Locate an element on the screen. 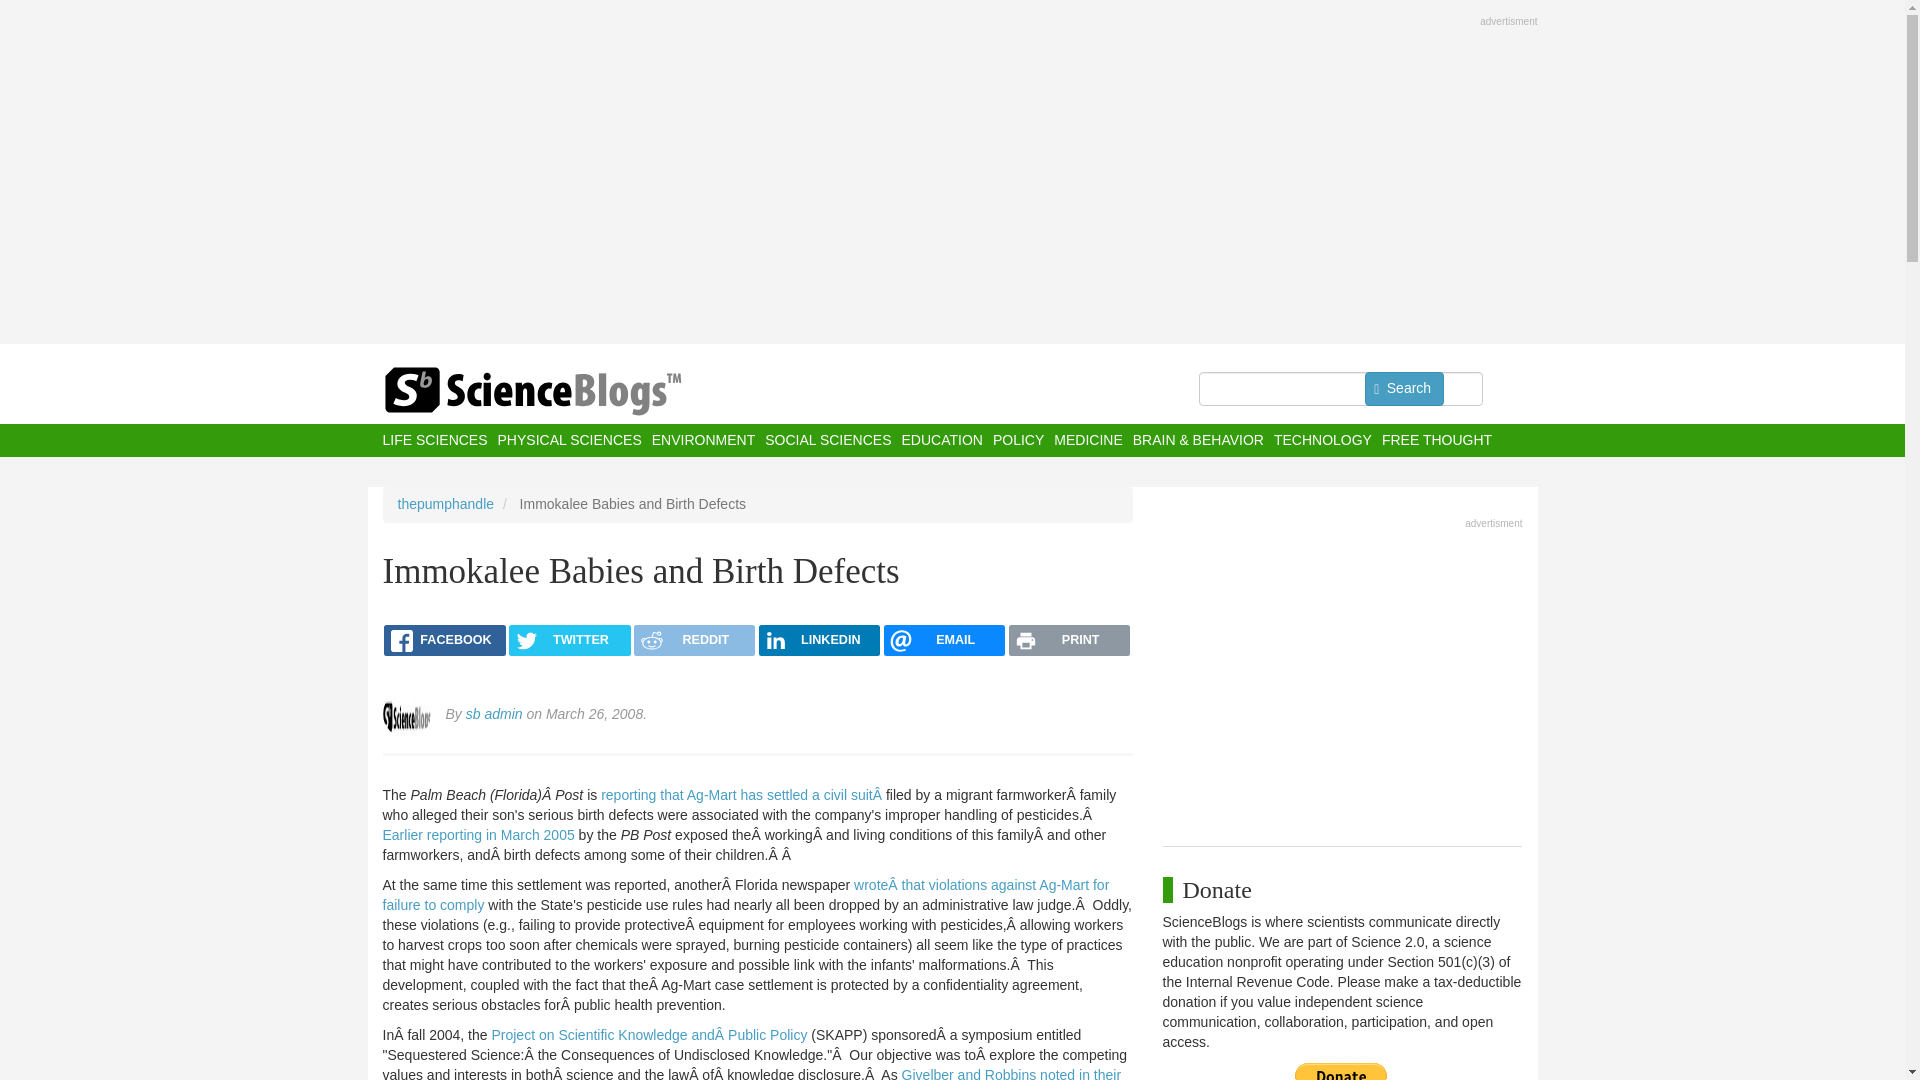 Image resolution: width=1920 pixels, height=1080 pixels. sb admin is located at coordinates (494, 714).